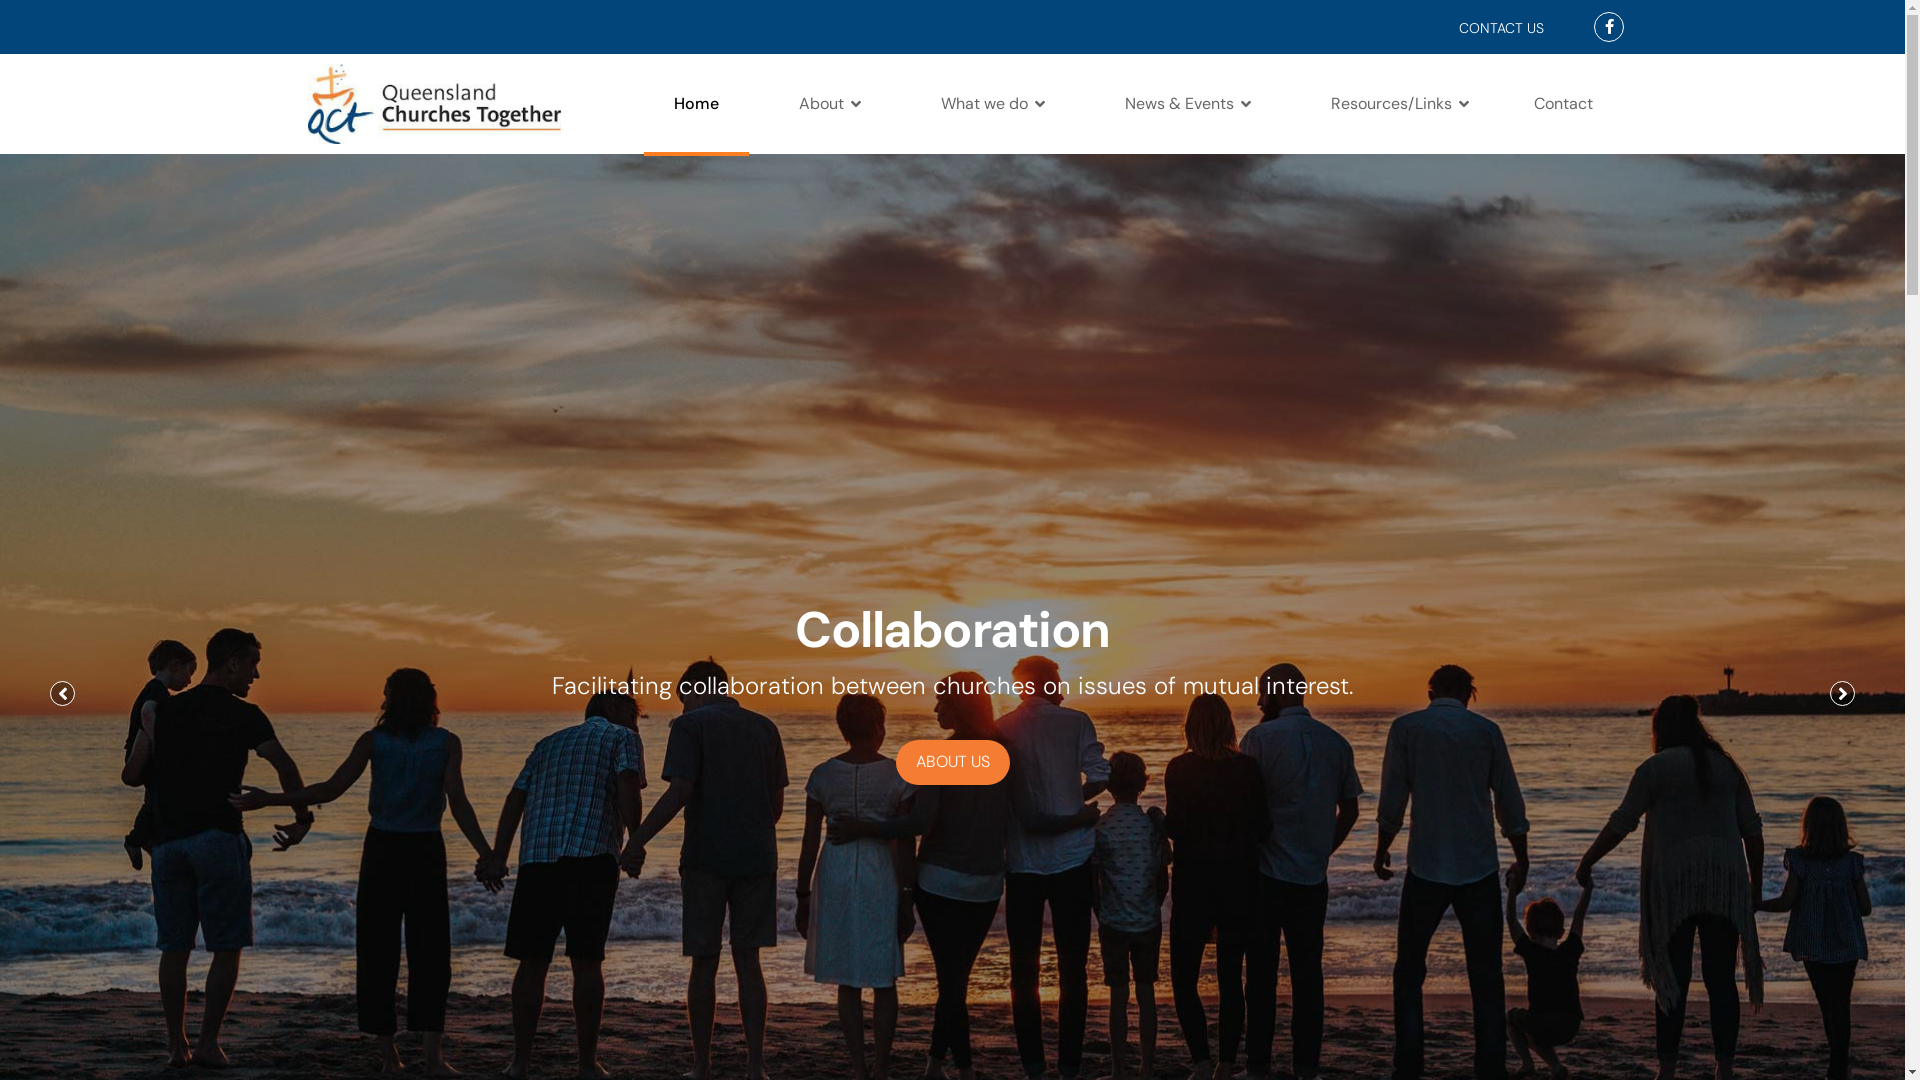 The width and height of the screenshot is (1920, 1080). Describe the element at coordinates (1502, 28) in the screenshot. I see `CONTACT US` at that location.